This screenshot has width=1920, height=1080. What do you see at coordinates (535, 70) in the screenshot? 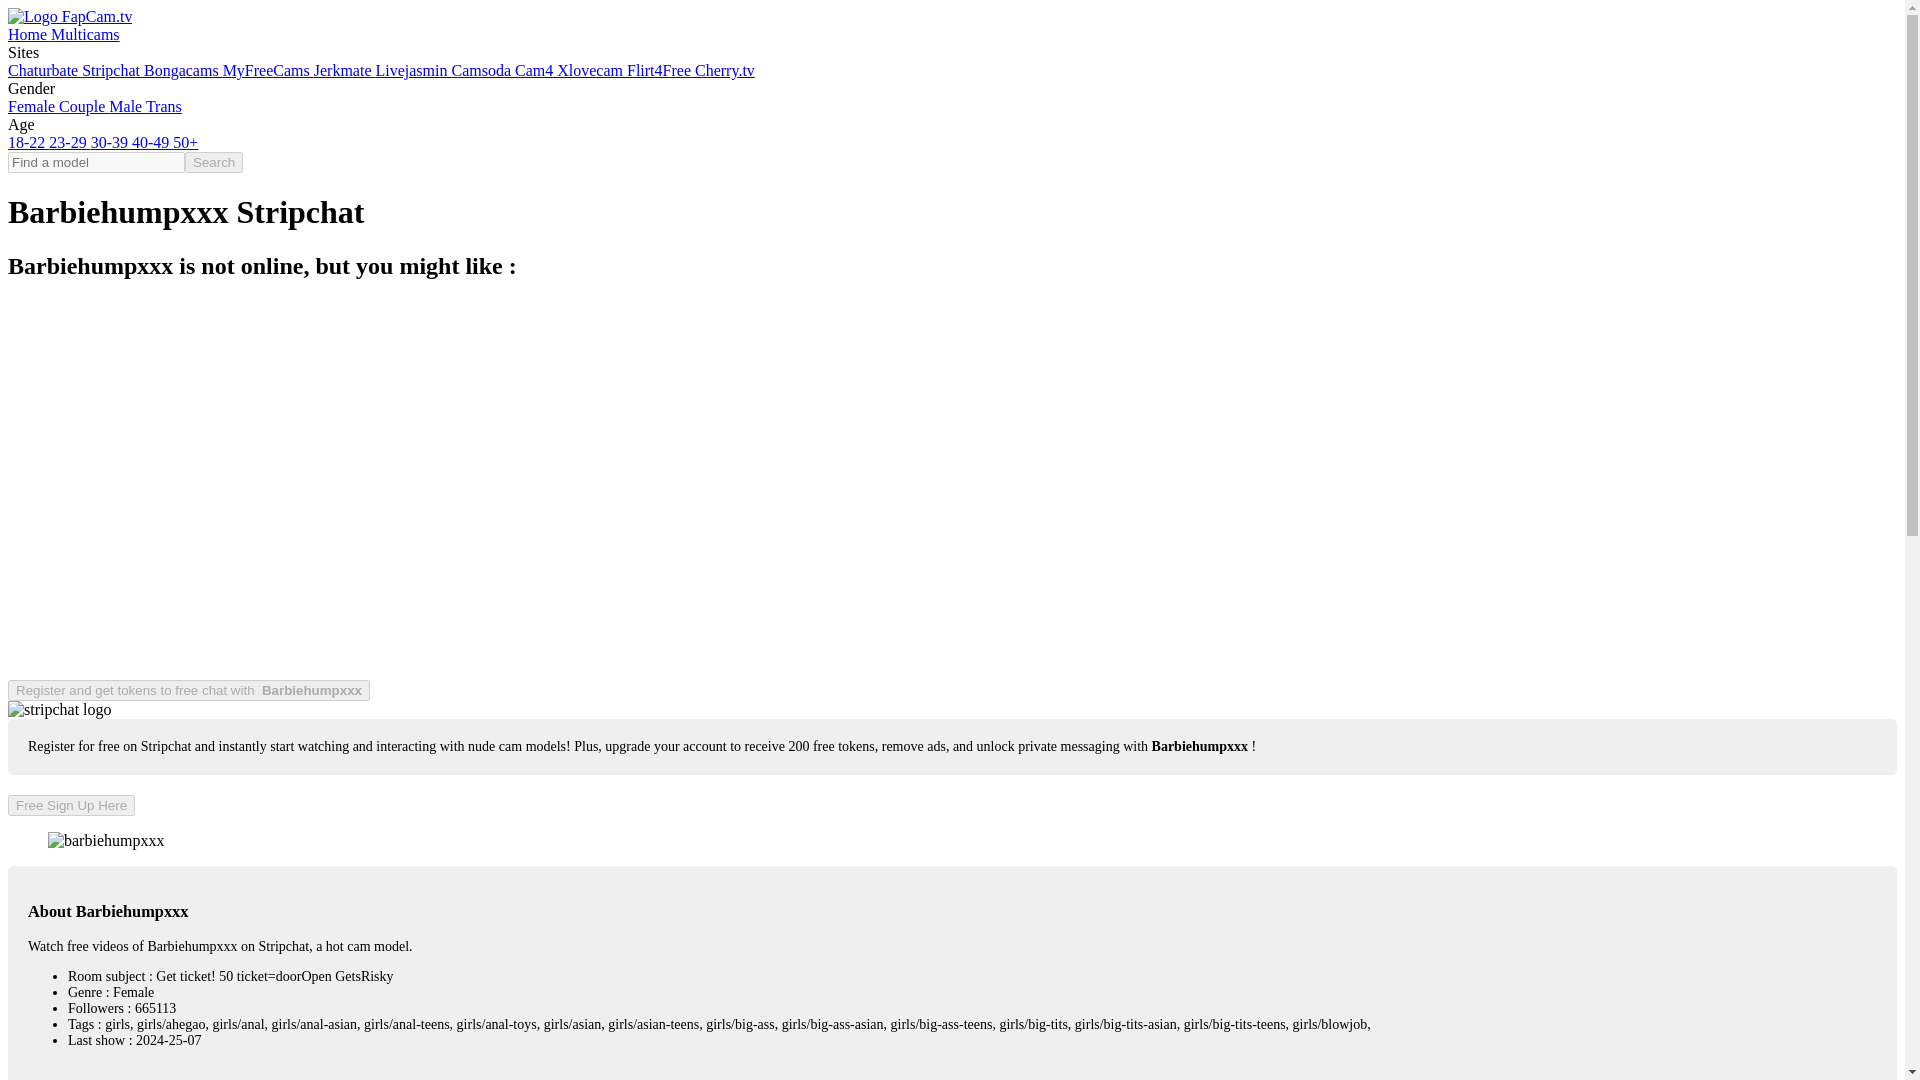
I see `Now on Cam4` at bounding box center [535, 70].